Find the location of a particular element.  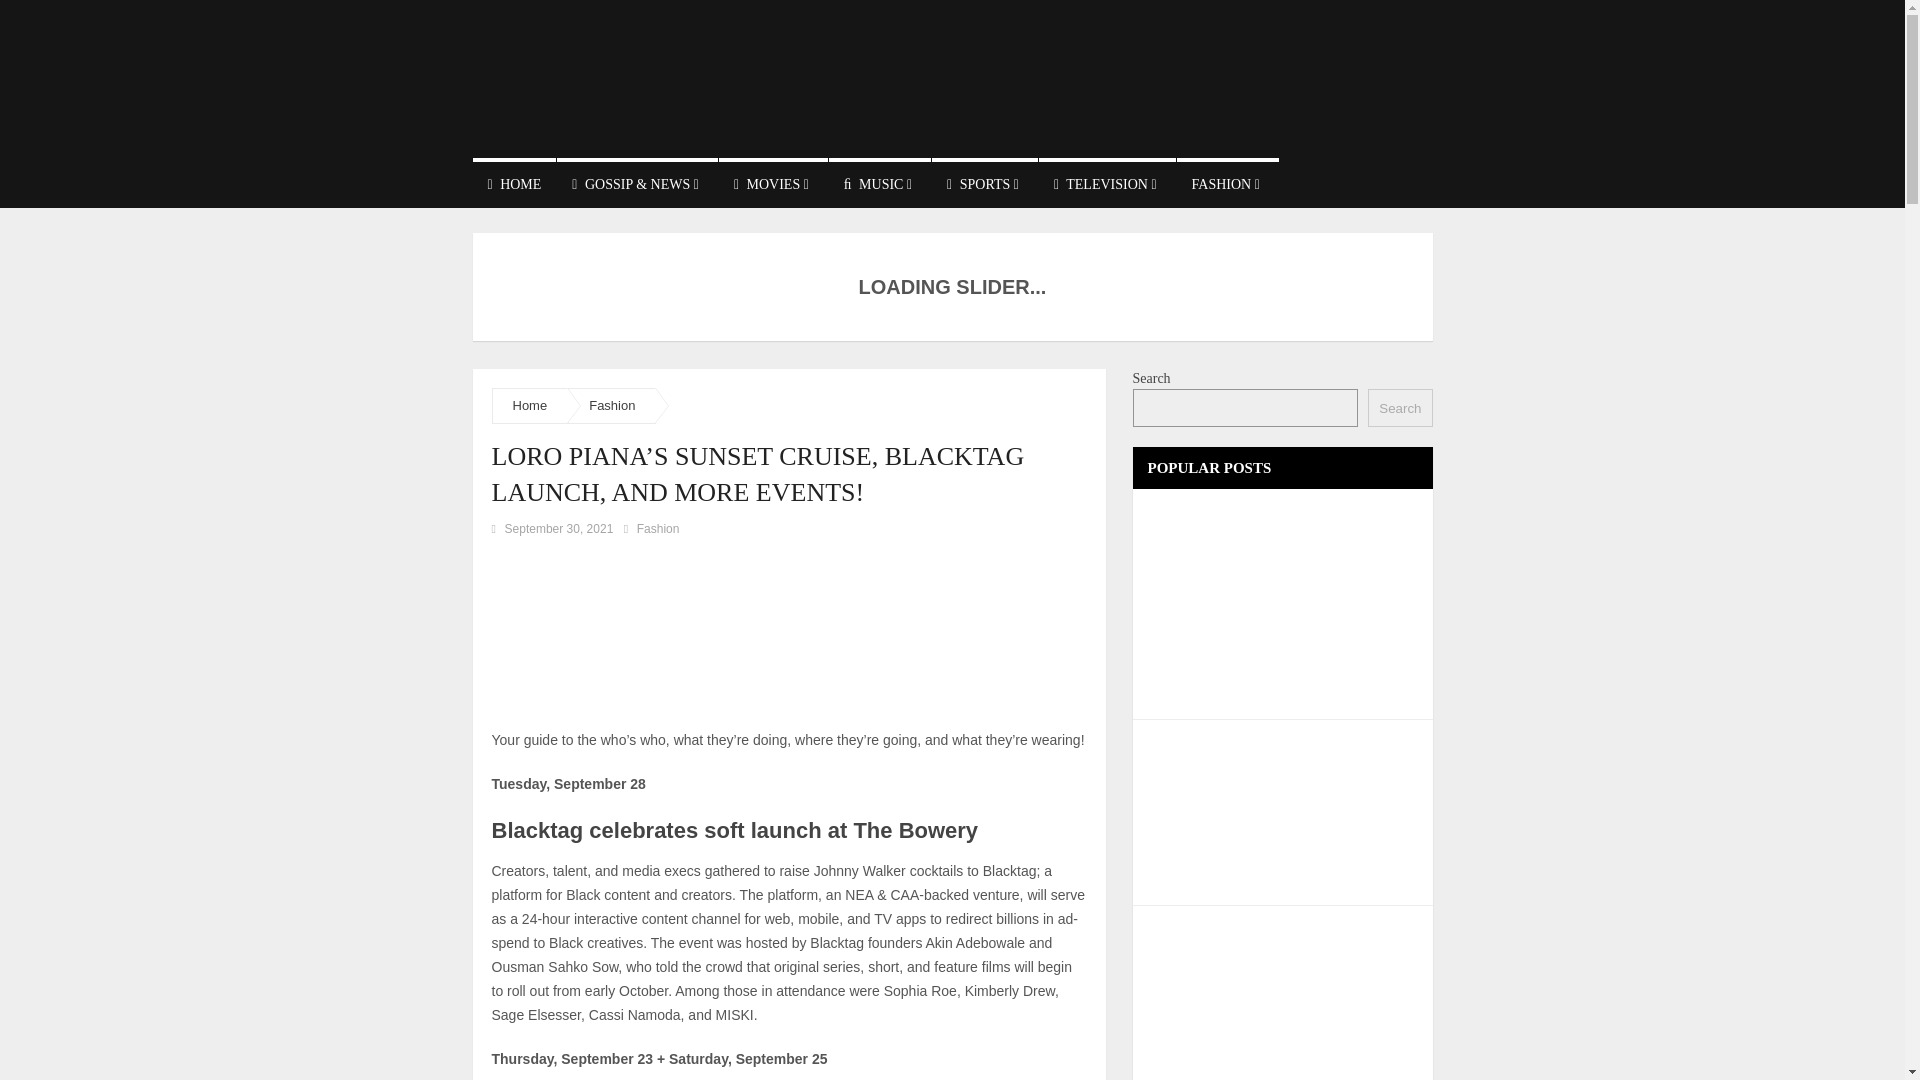

Fashion is located at coordinates (612, 405).